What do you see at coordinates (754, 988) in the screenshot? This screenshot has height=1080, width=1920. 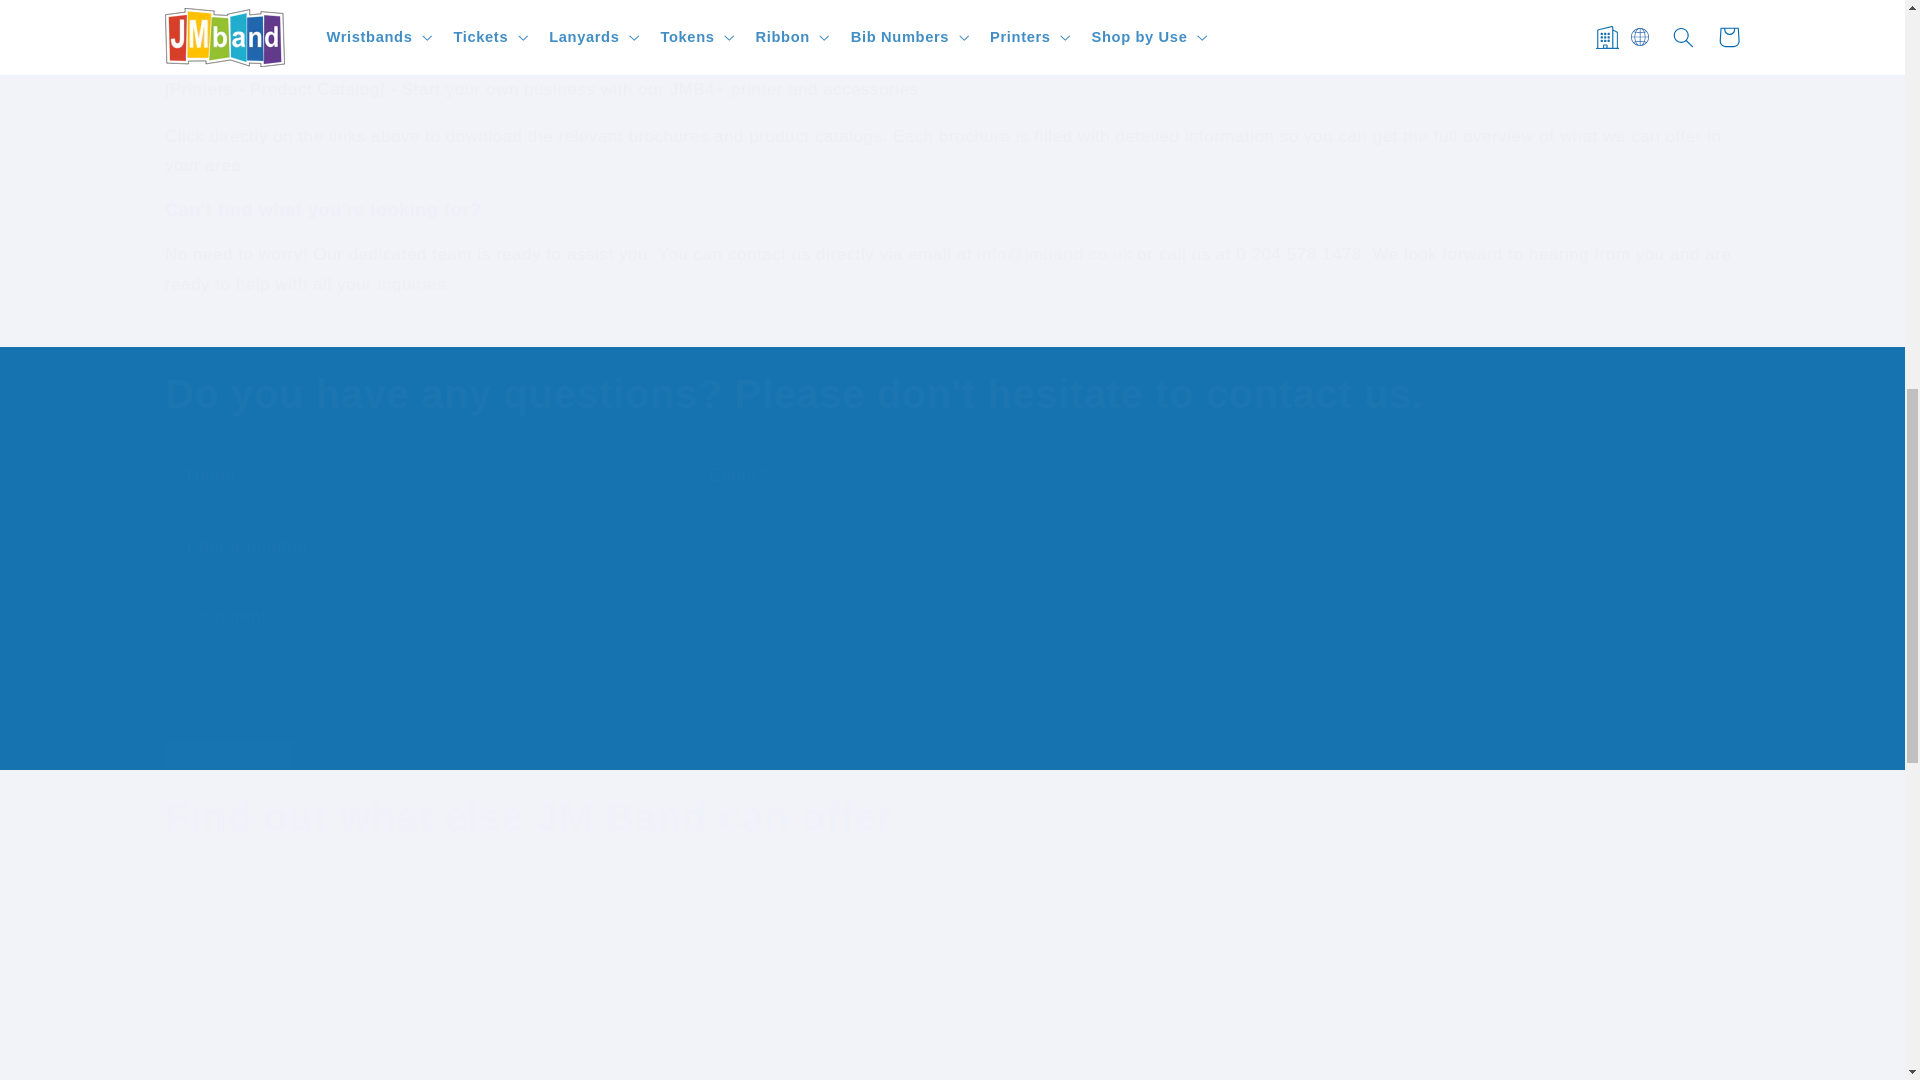 I see `See In-Stock Items` at bounding box center [754, 988].